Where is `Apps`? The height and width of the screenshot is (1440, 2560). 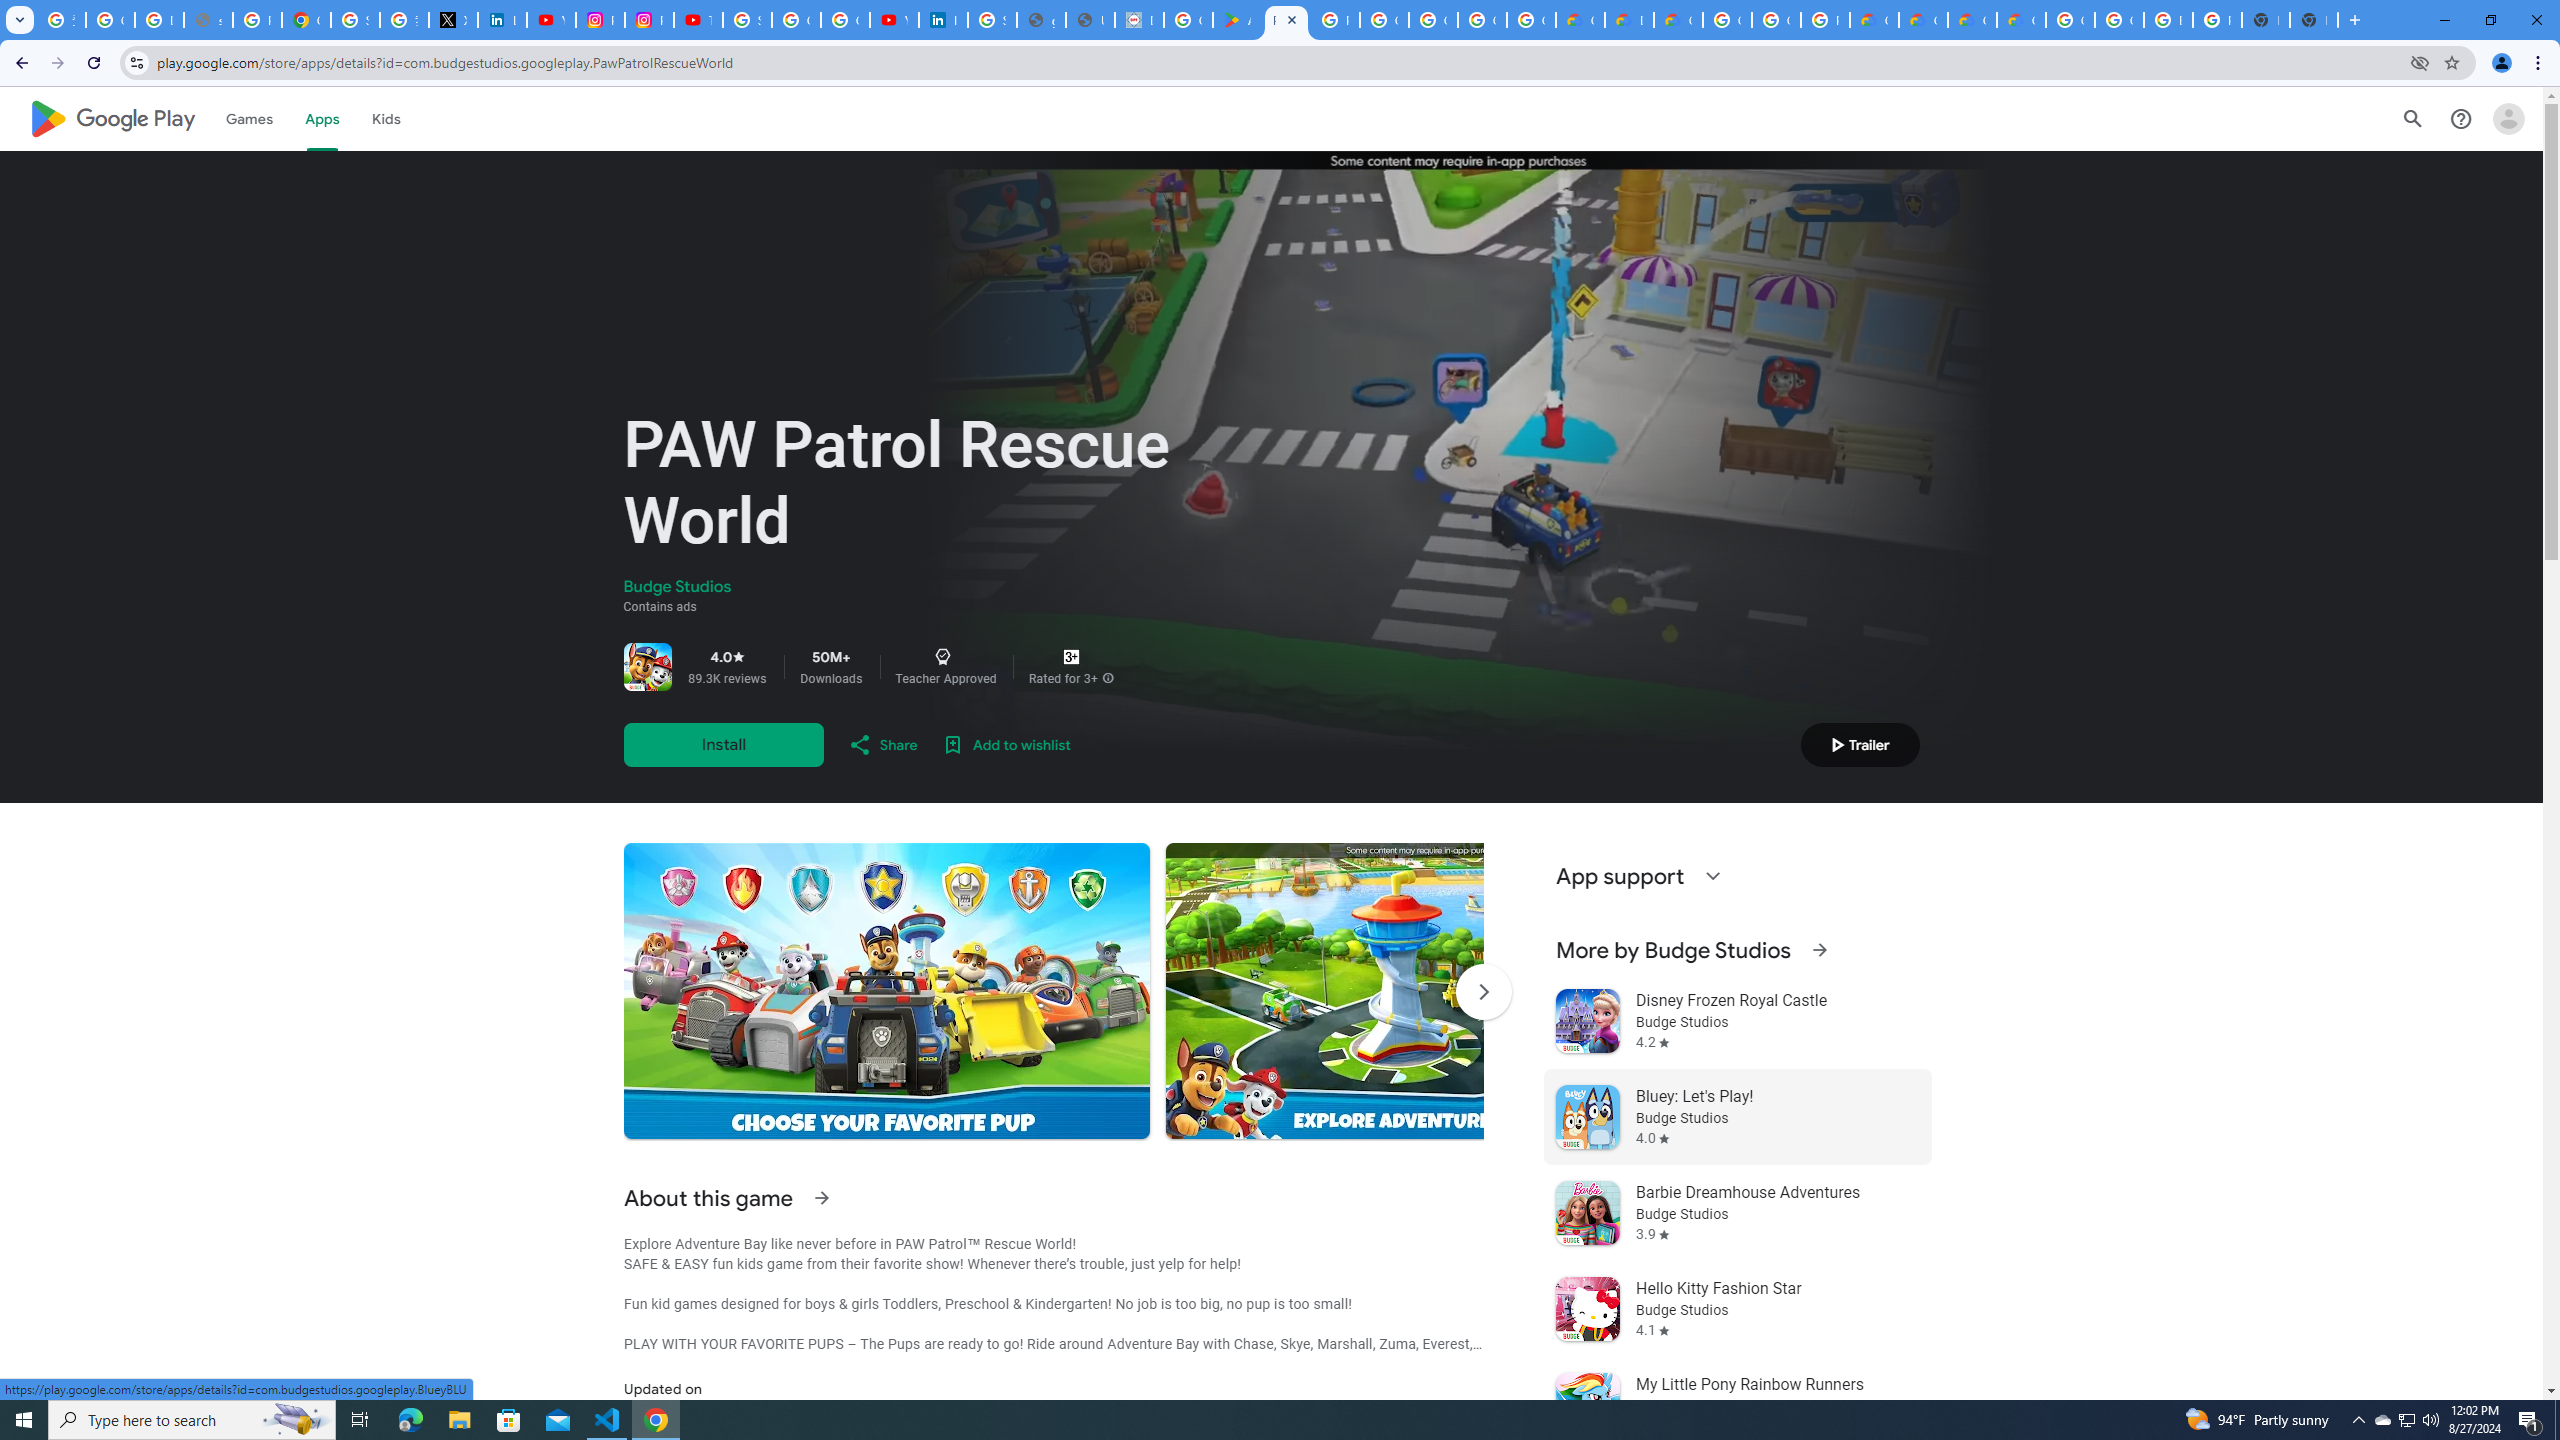 Apps is located at coordinates (320, 118).